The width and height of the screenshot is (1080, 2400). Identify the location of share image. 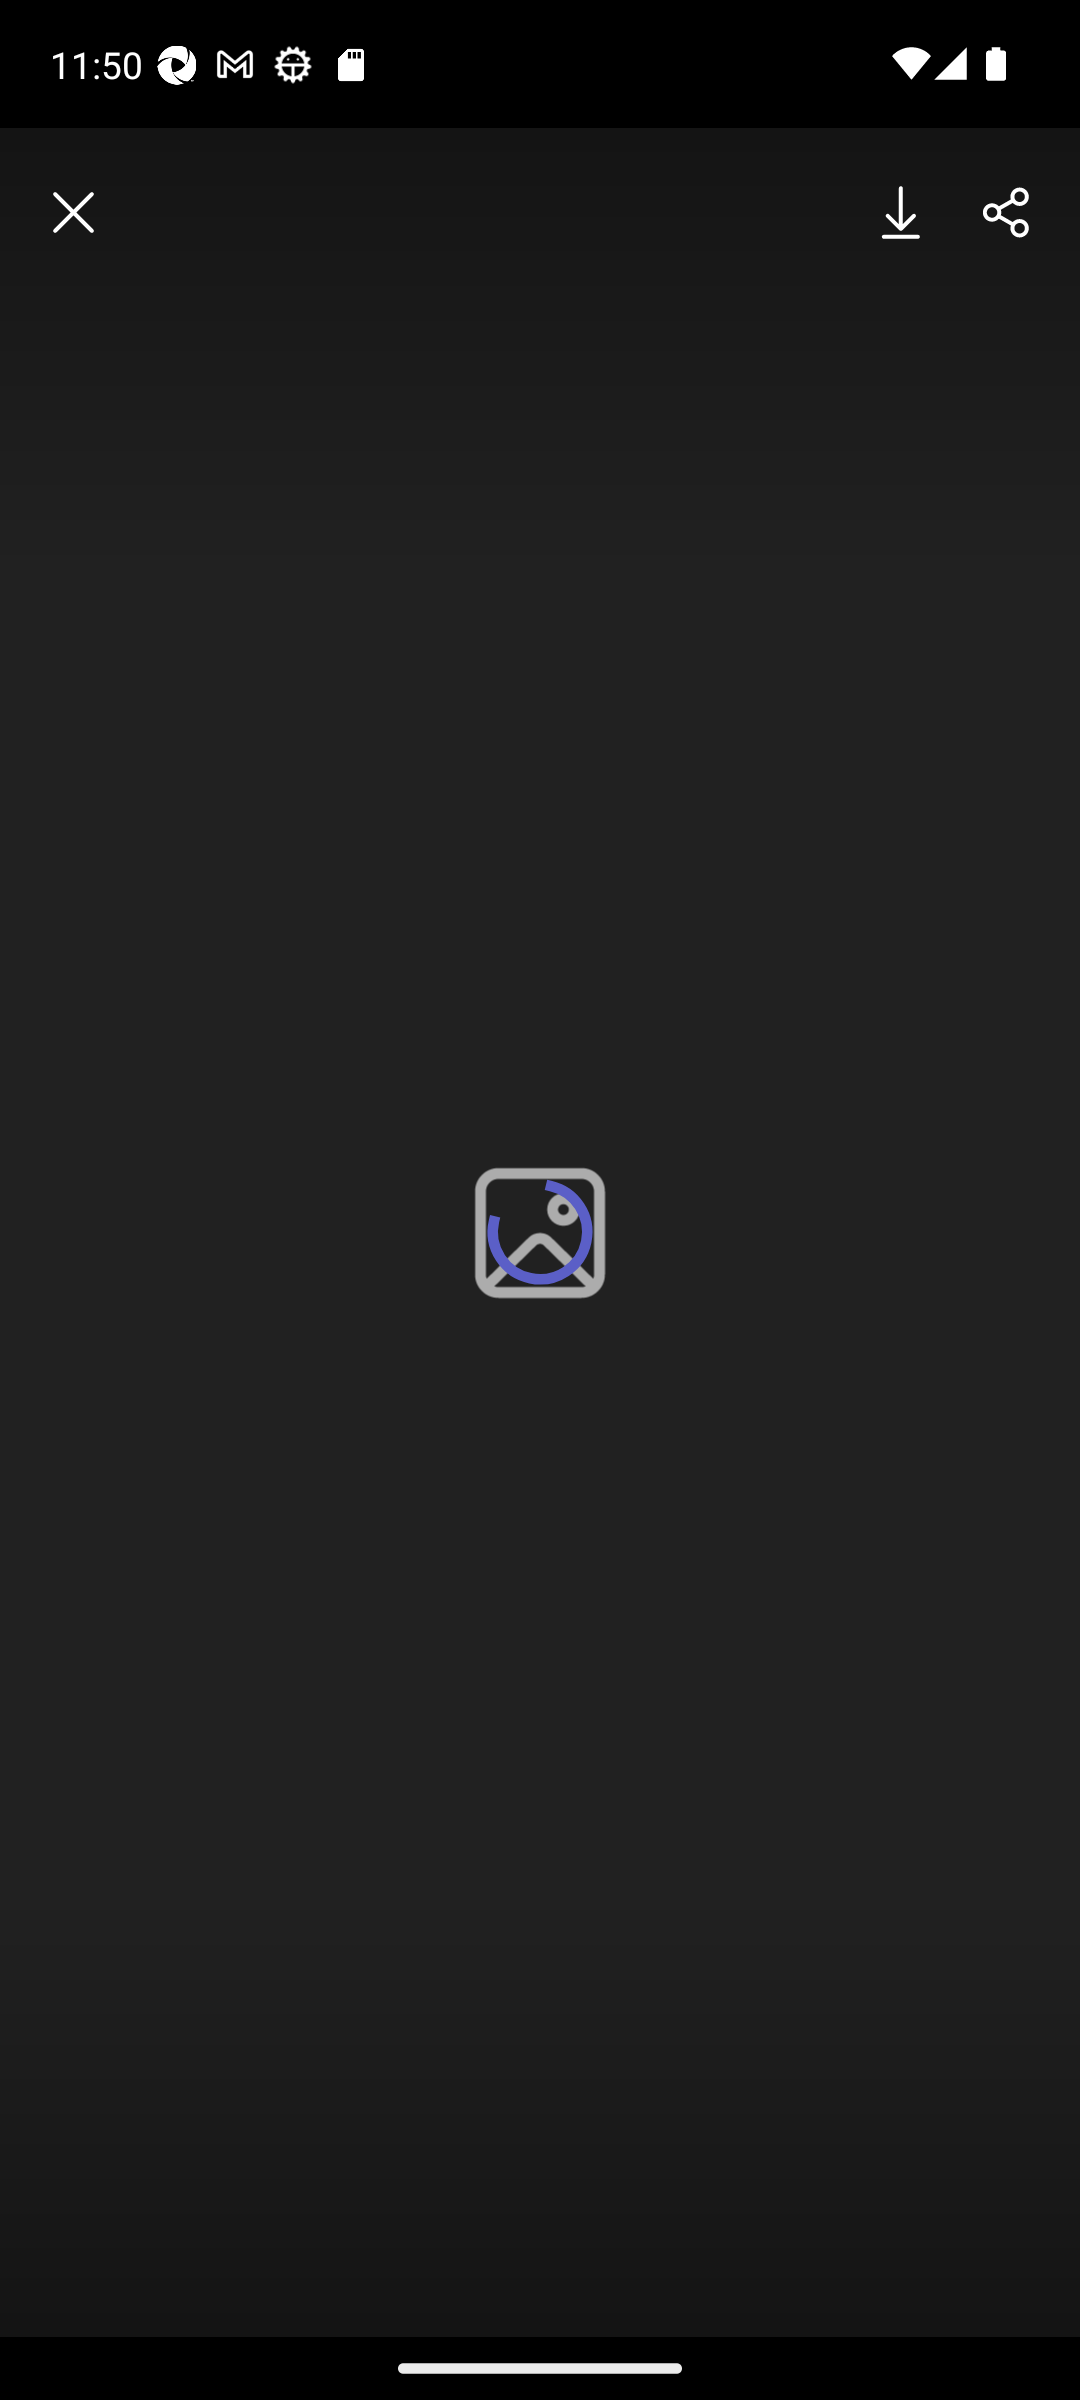
(1006, 212).